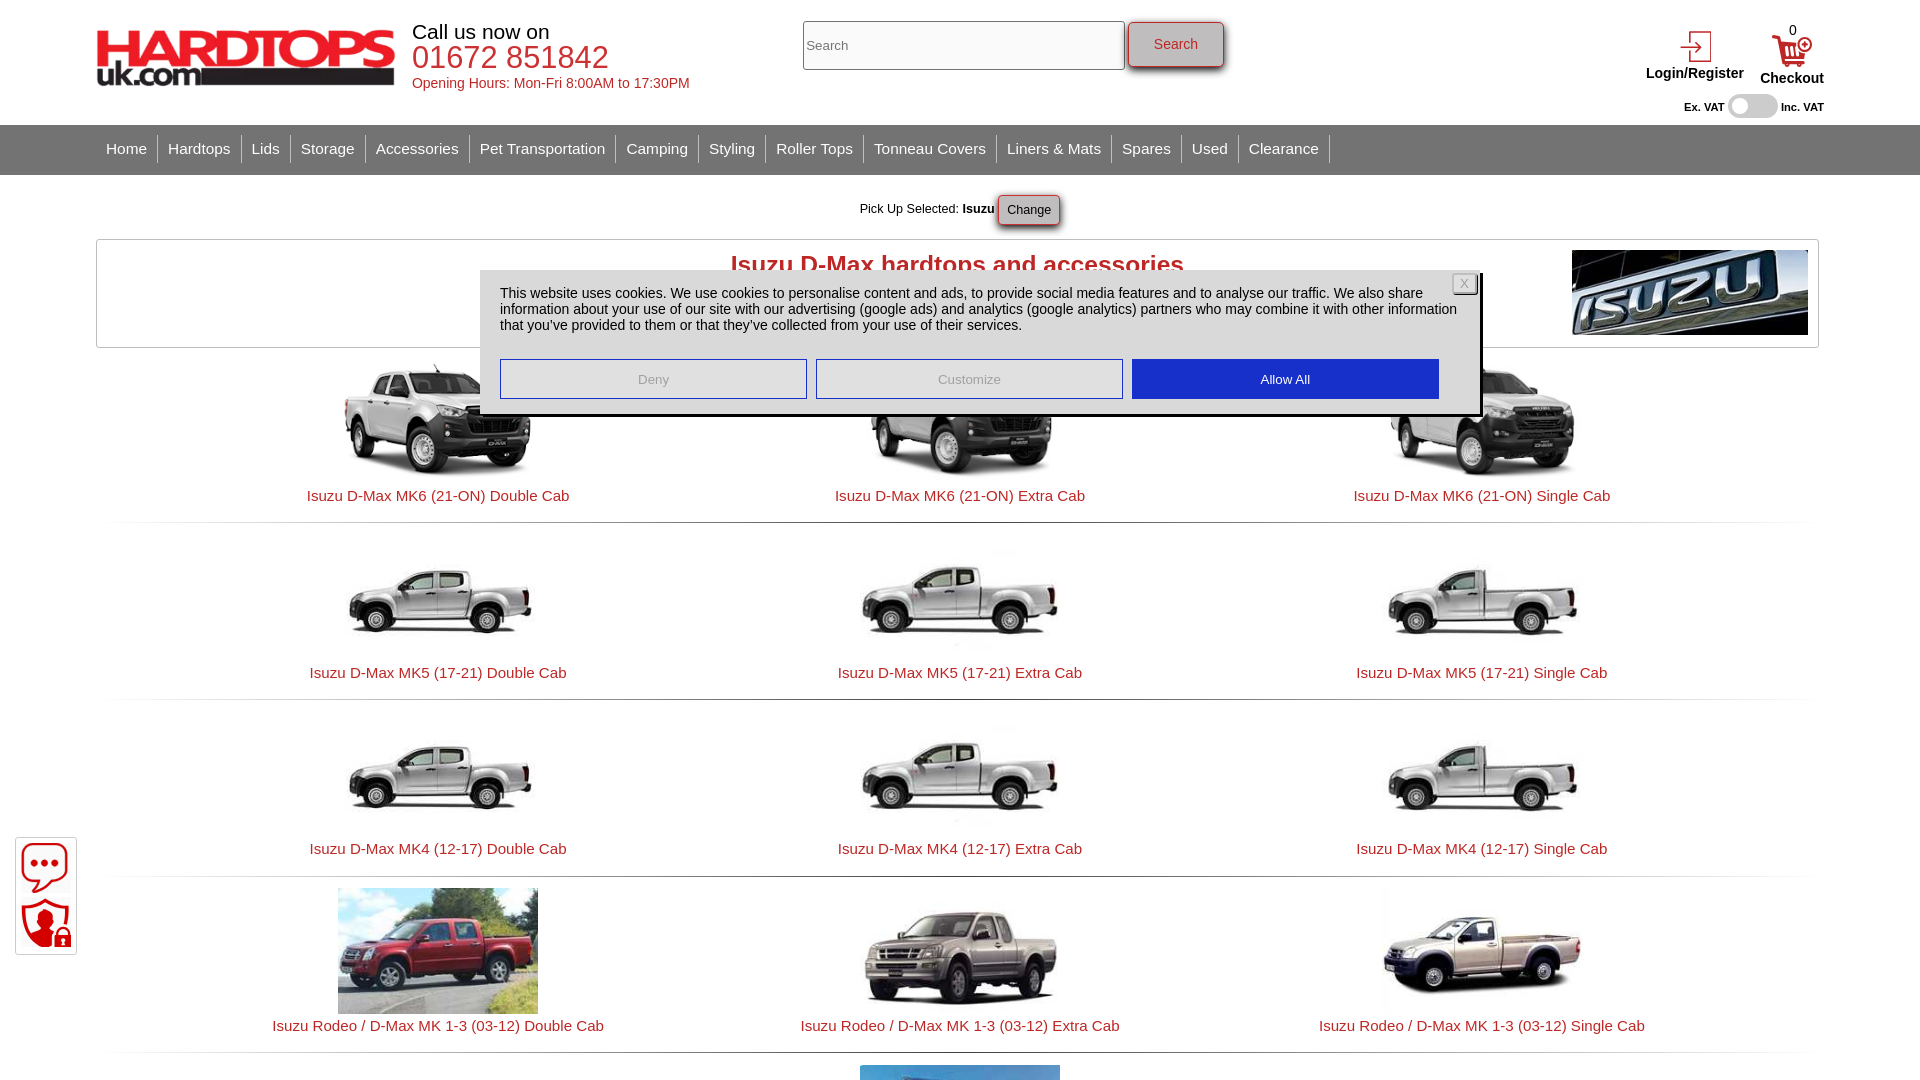 Image resolution: width=1920 pixels, height=1080 pixels. Describe the element at coordinates (732, 149) in the screenshot. I see `Styling` at that location.